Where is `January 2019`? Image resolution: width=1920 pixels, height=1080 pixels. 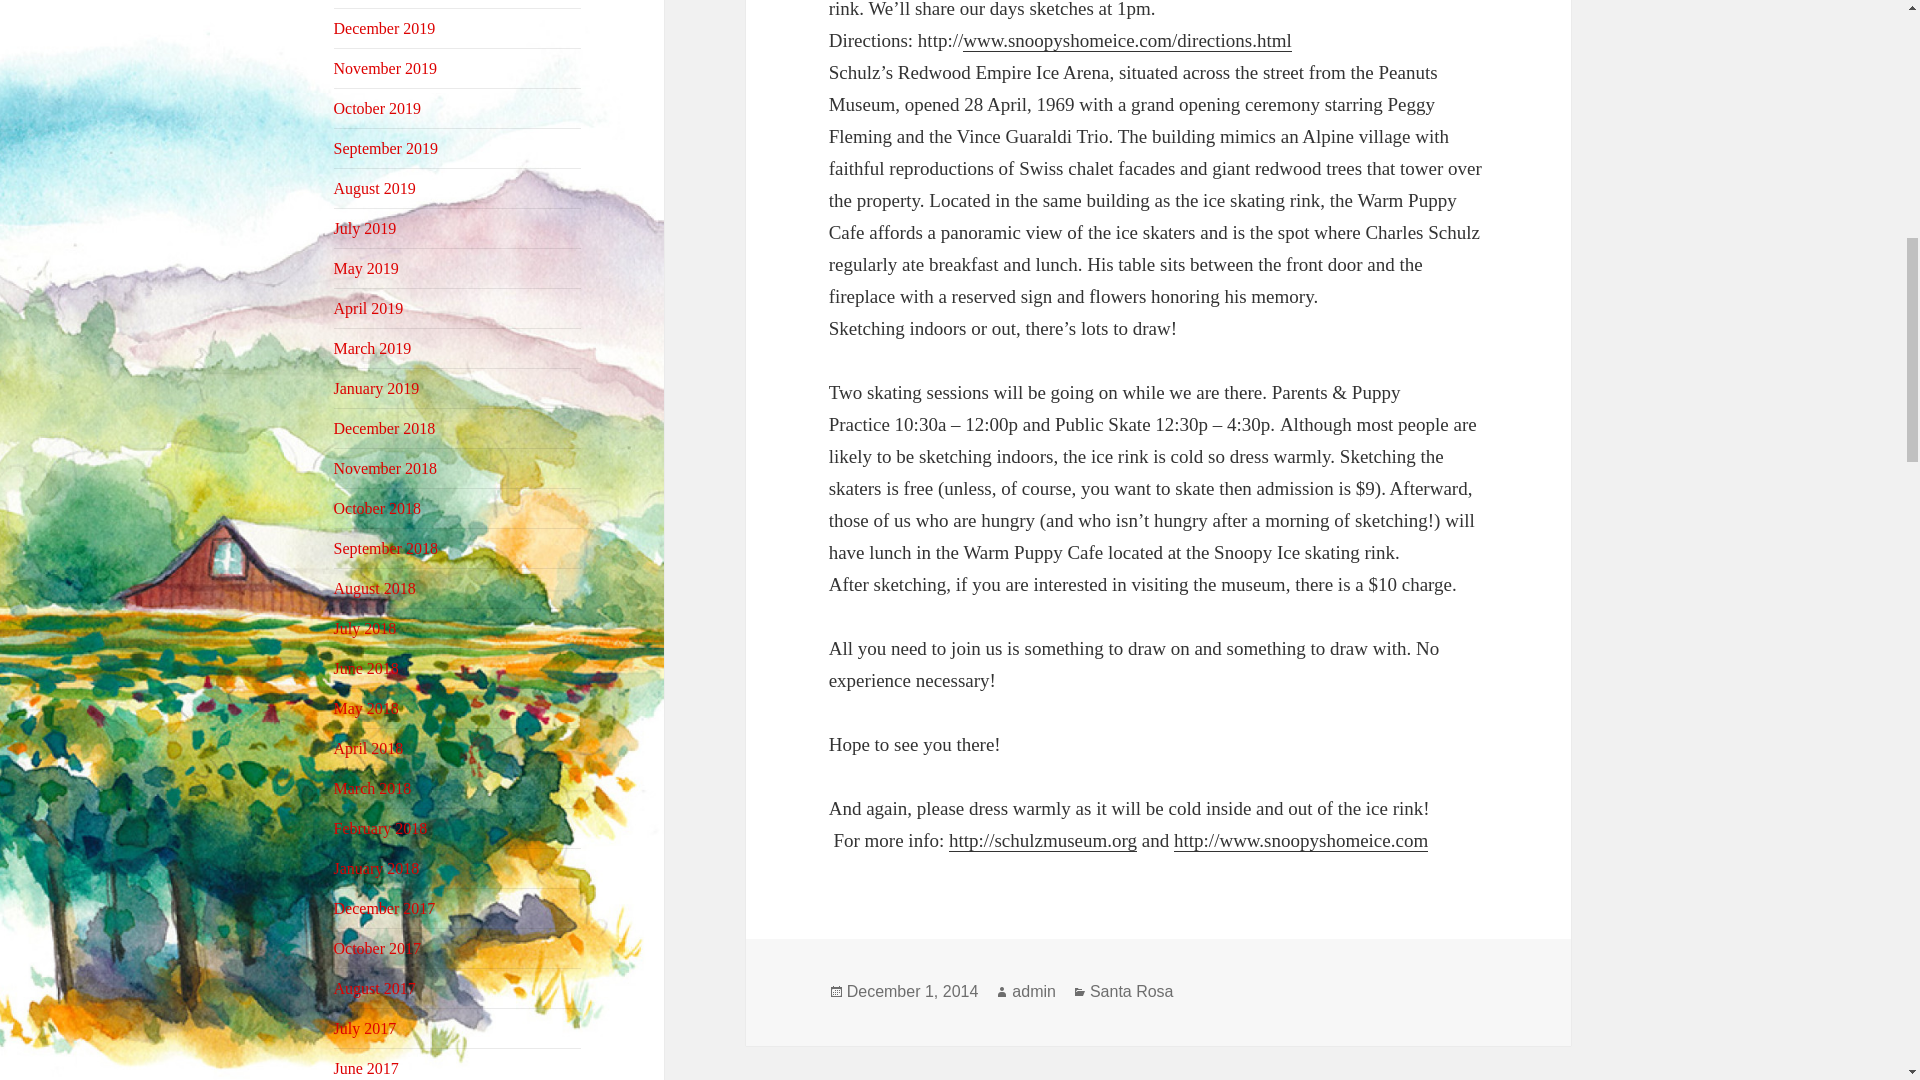 January 2019 is located at coordinates (377, 388).